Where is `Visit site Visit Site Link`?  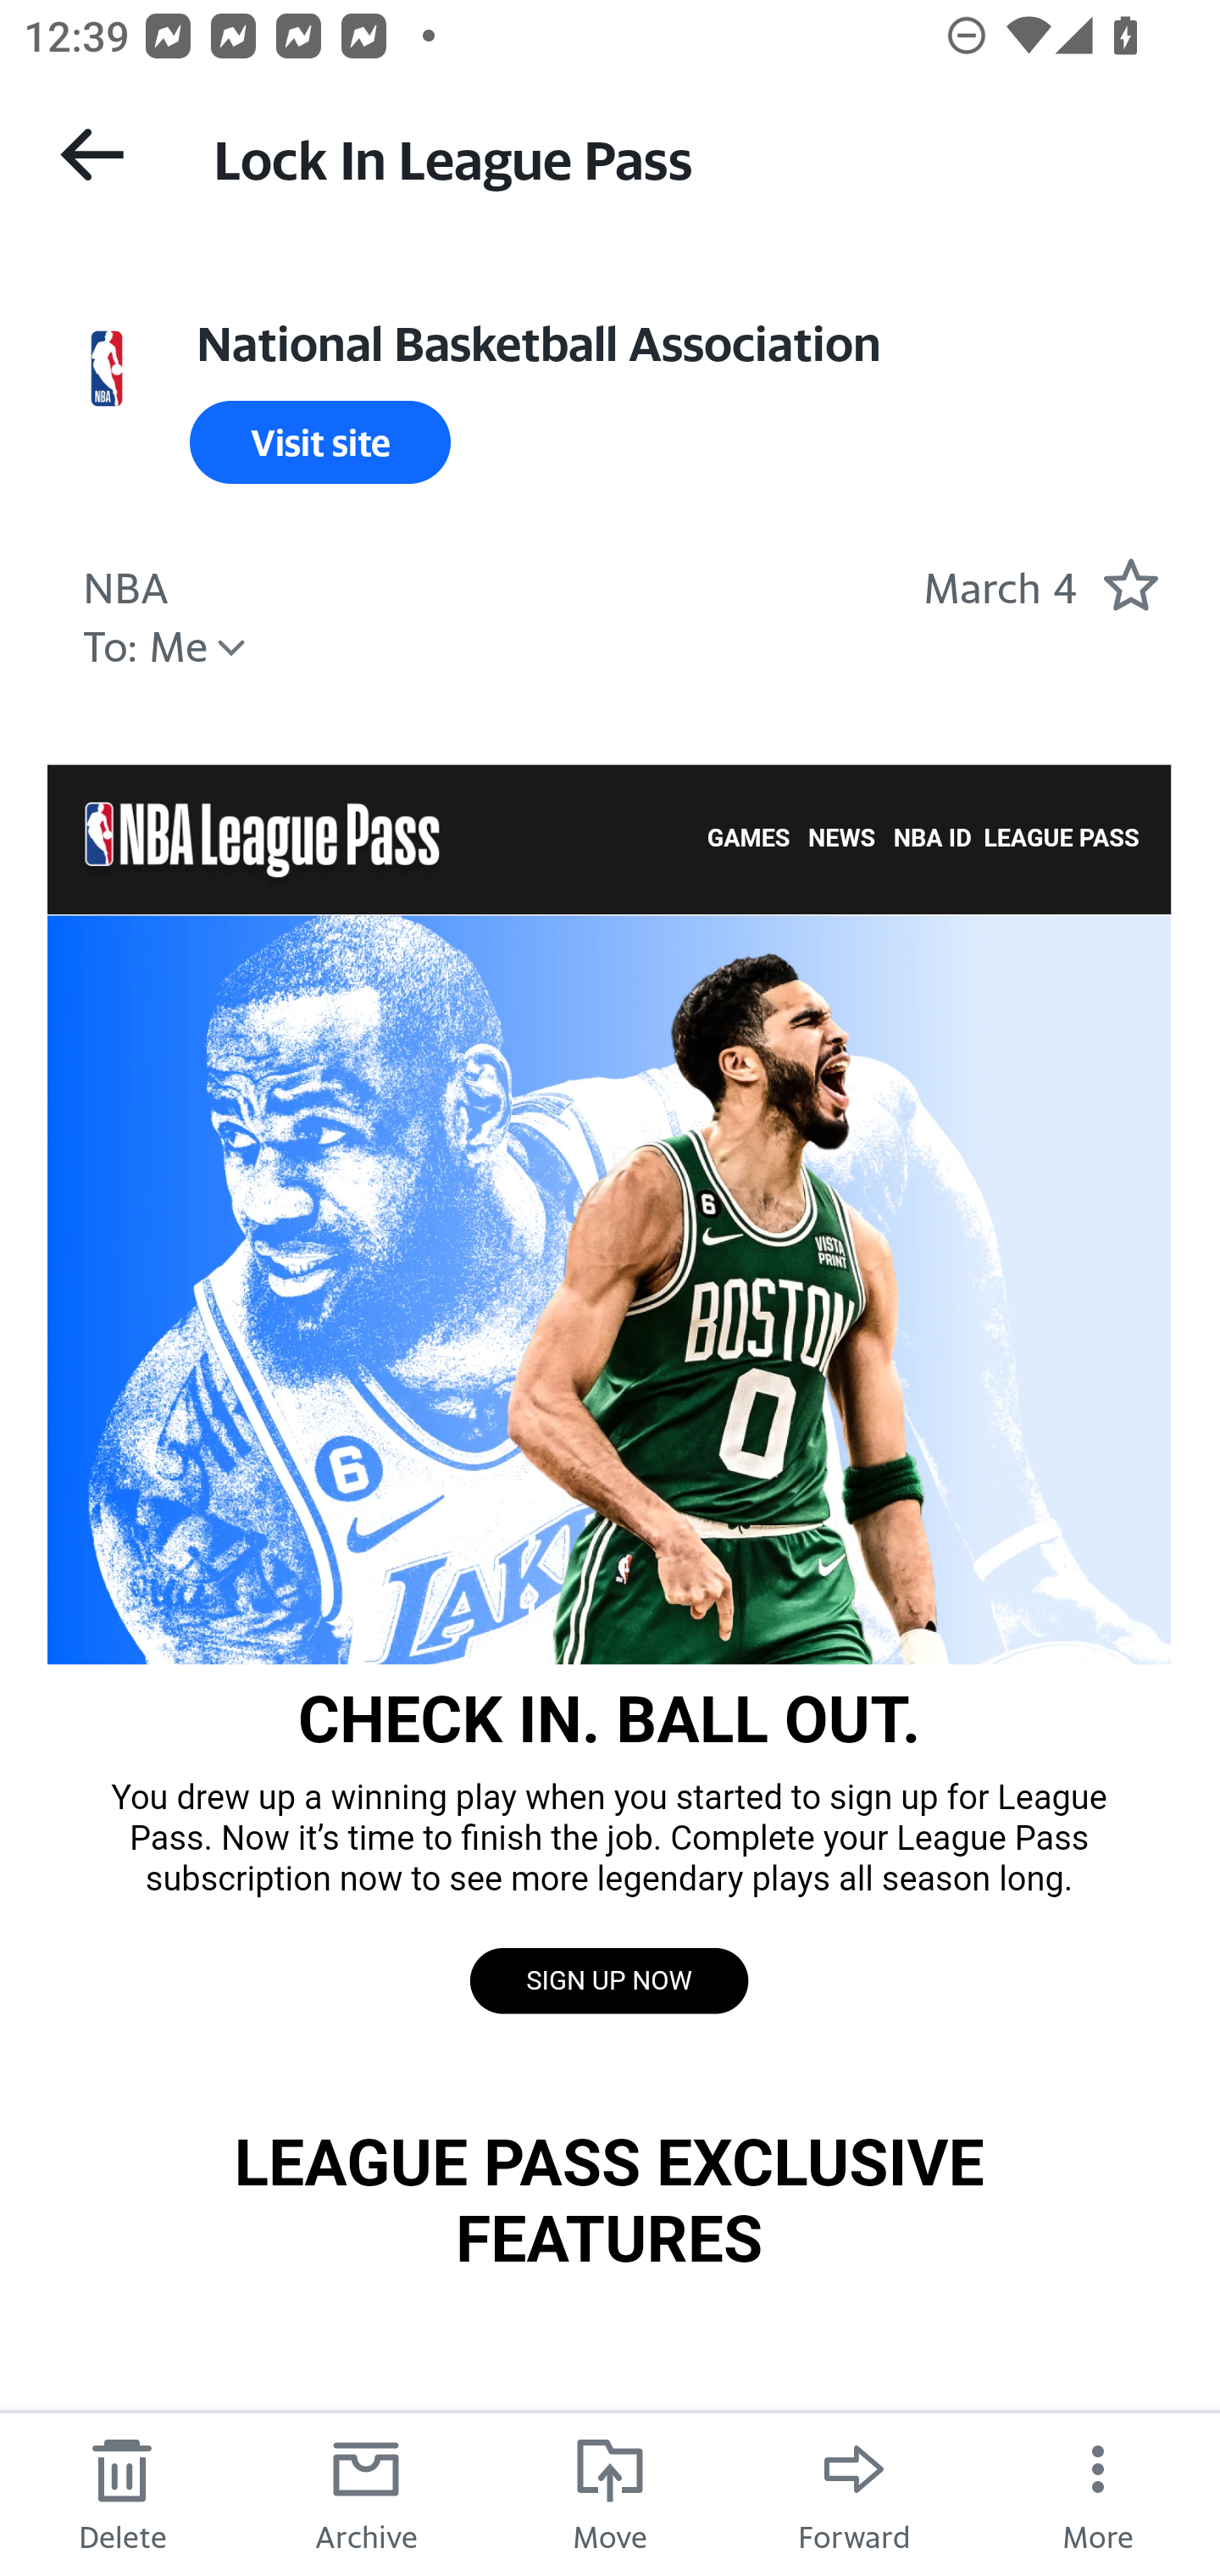
Visit site Visit Site Link is located at coordinates (320, 442).